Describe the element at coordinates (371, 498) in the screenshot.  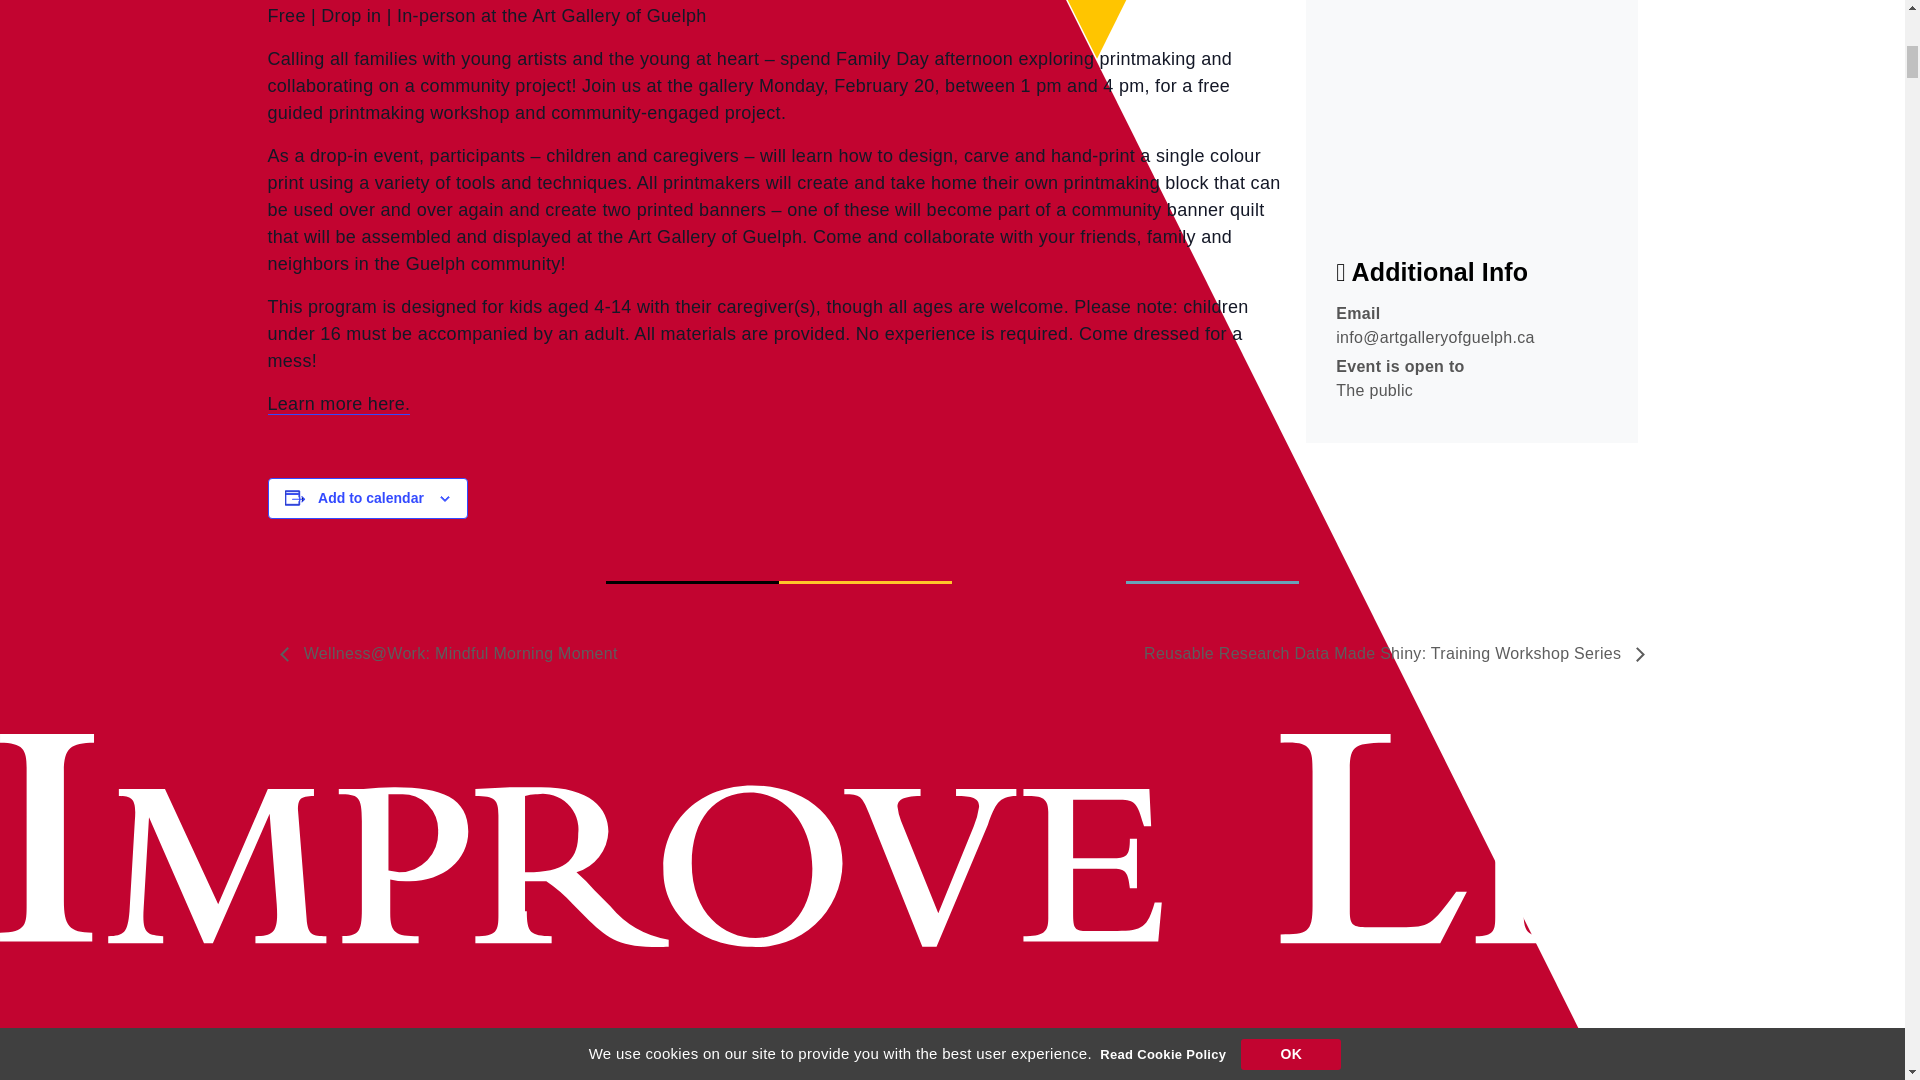
I see `Add to calendar` at that location.